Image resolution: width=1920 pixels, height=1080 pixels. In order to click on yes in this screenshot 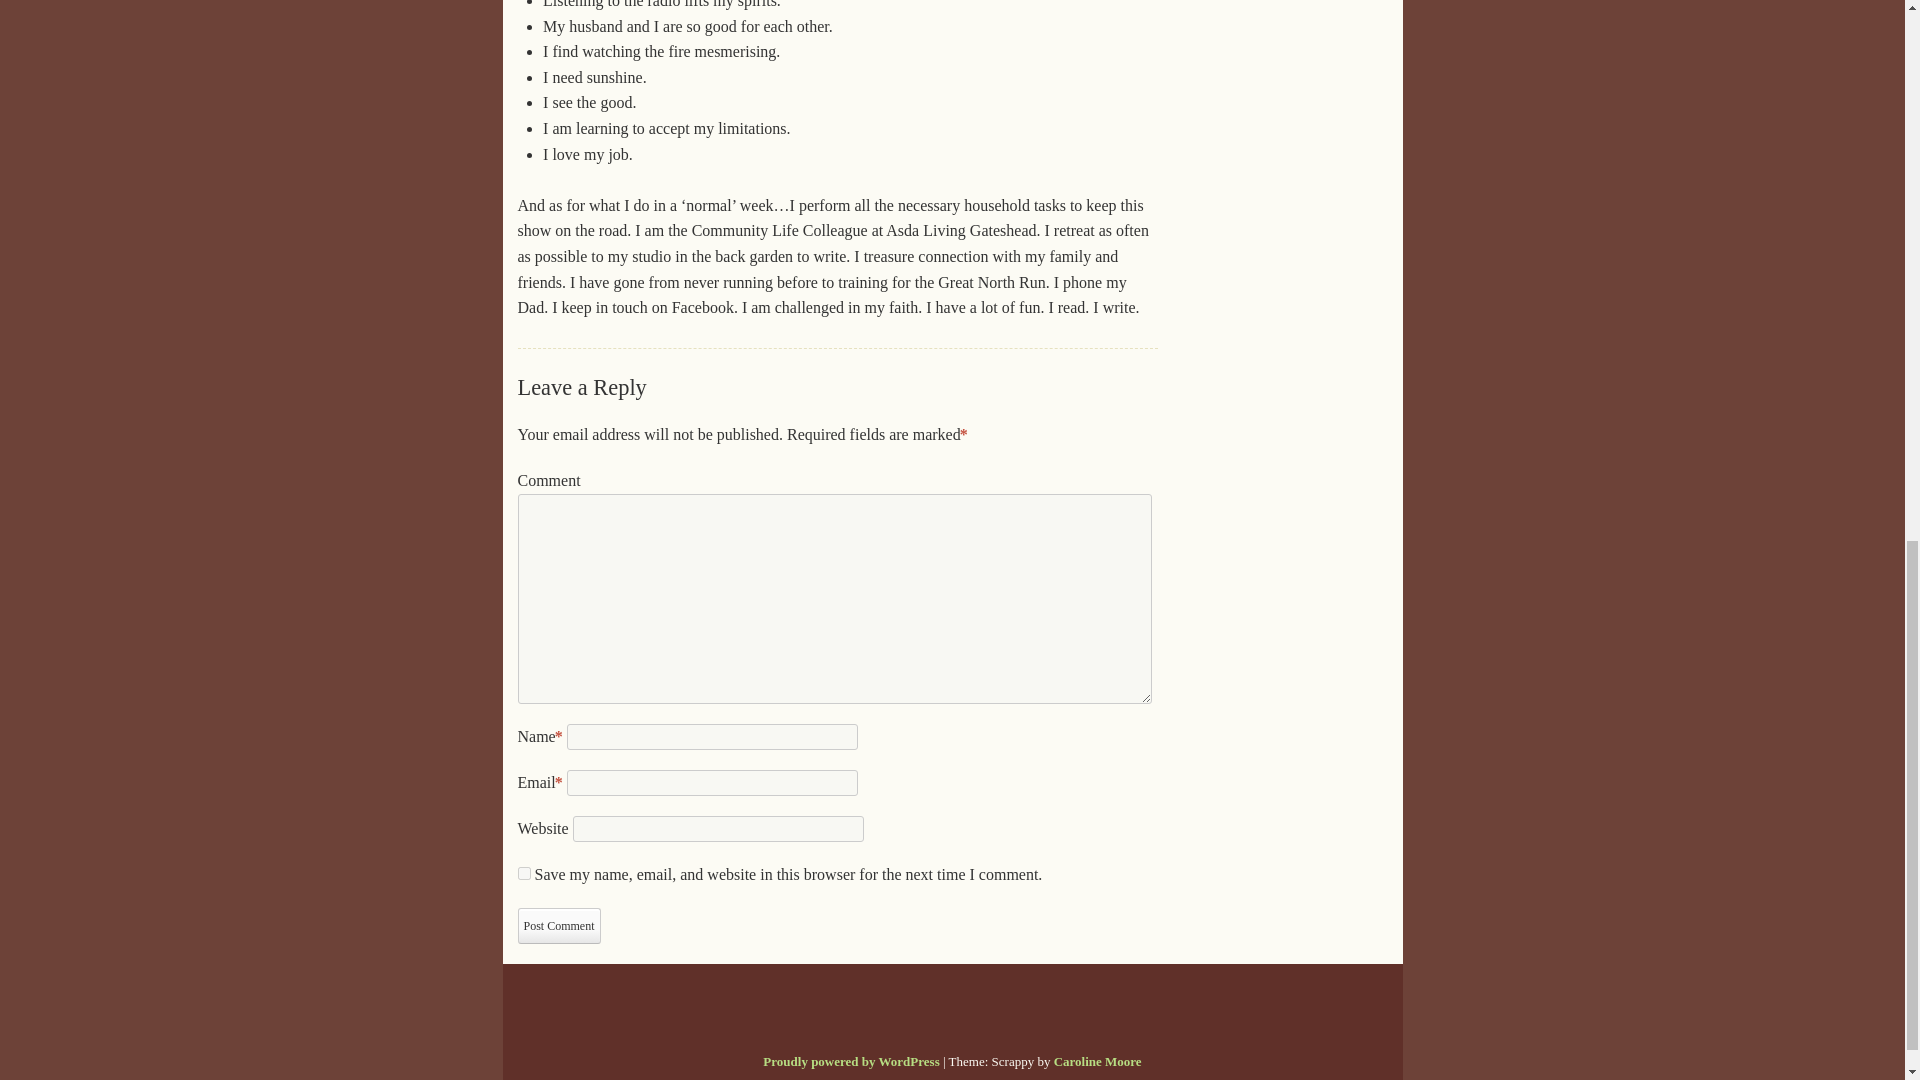, I will do `click(524, 874)`.